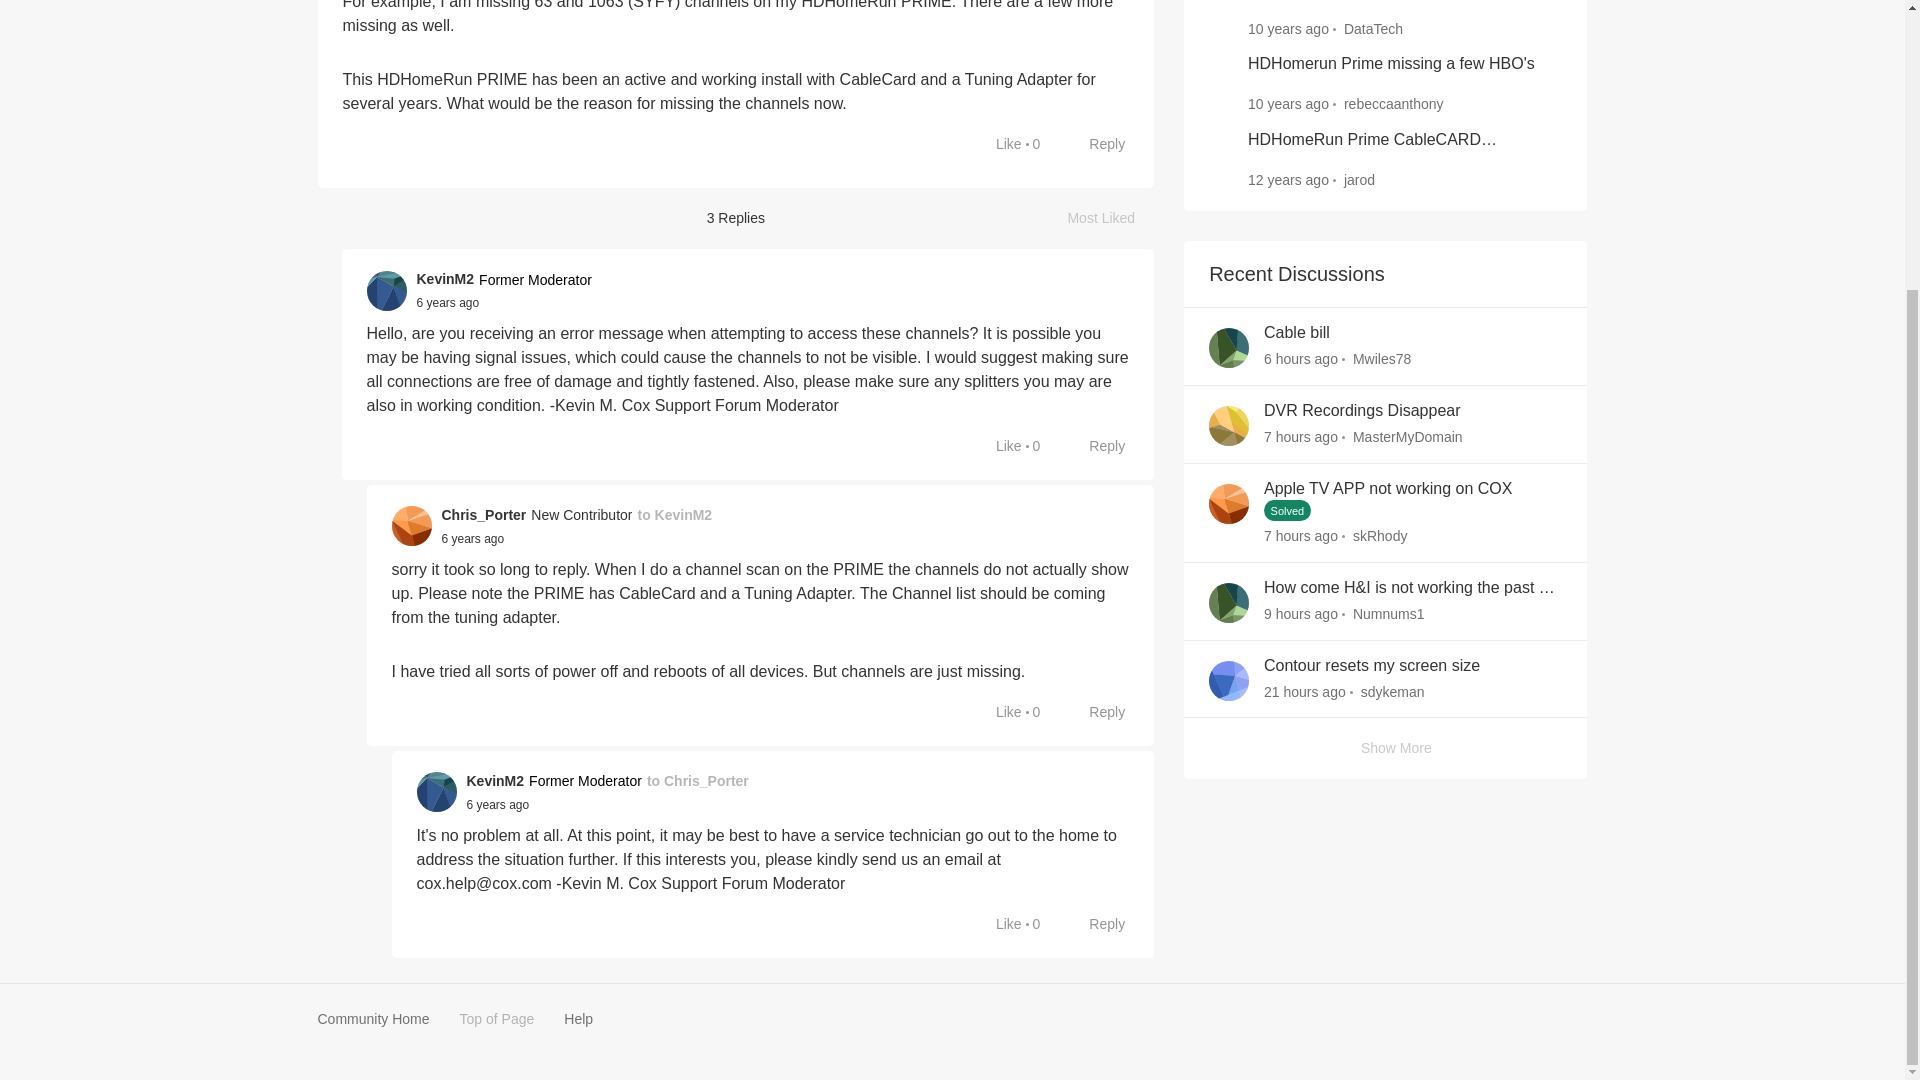 The width and height of the screenshot is (1920, 1080). What do you see at coordinates (1296, 333) in the screenshot?
I see `Cable bill` at bounding box center [1296, 333].